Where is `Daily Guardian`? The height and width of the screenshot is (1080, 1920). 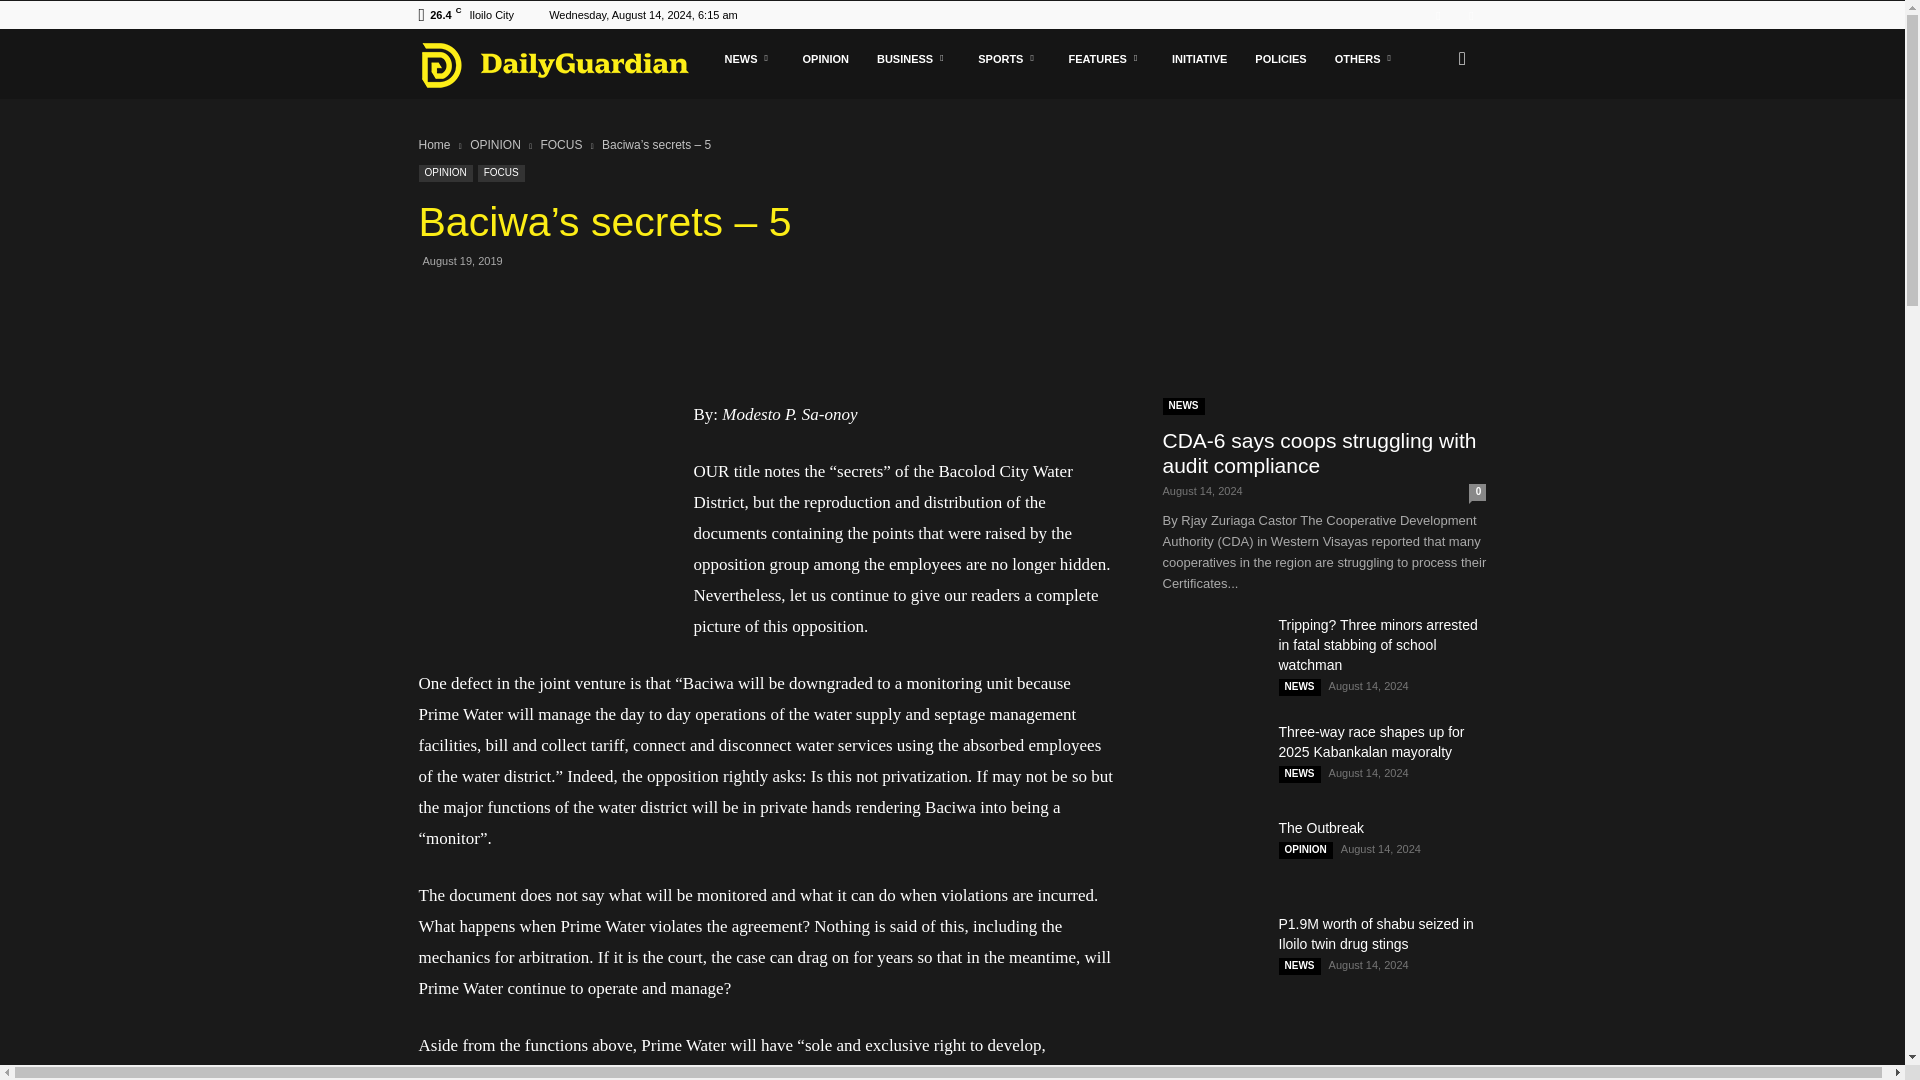
Daily Guardian is located at coordinates (564, 64).